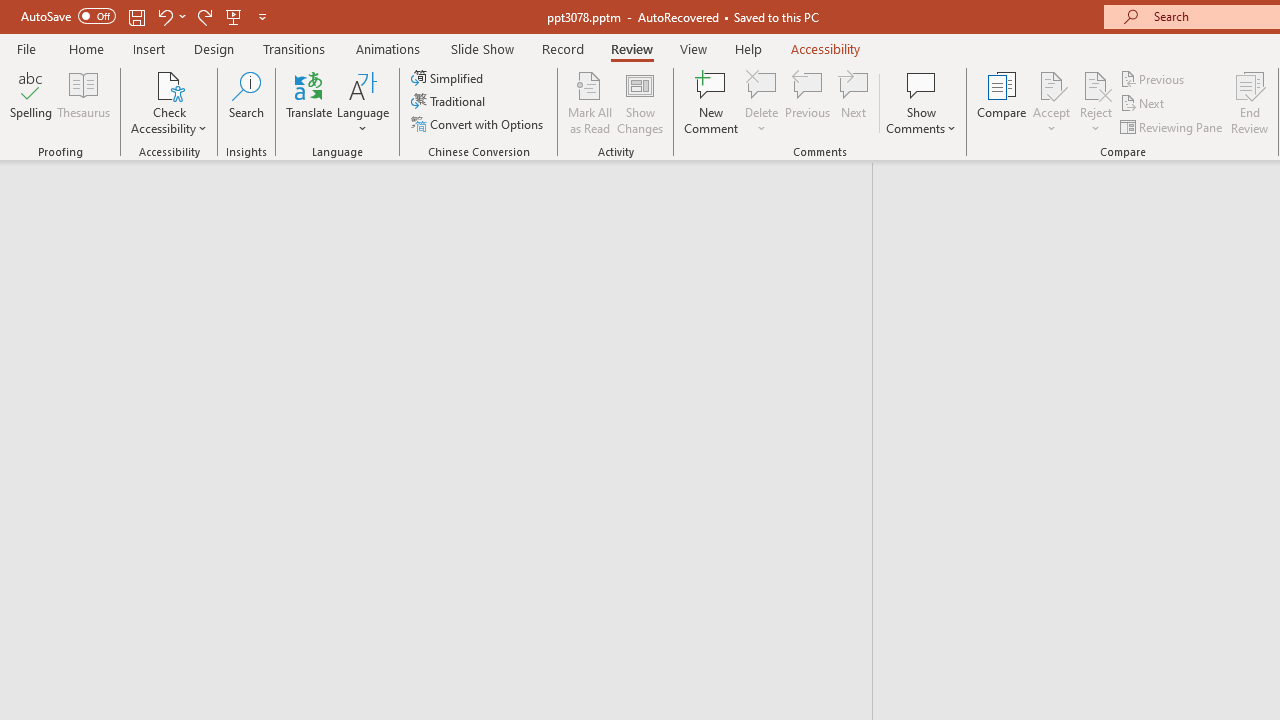 The height and width of the screenshot is (720, 1280). What do you see at coordinates (1096, 84) in the screenshot?
I see `Reject Change` at bounding box center [1096, 84].